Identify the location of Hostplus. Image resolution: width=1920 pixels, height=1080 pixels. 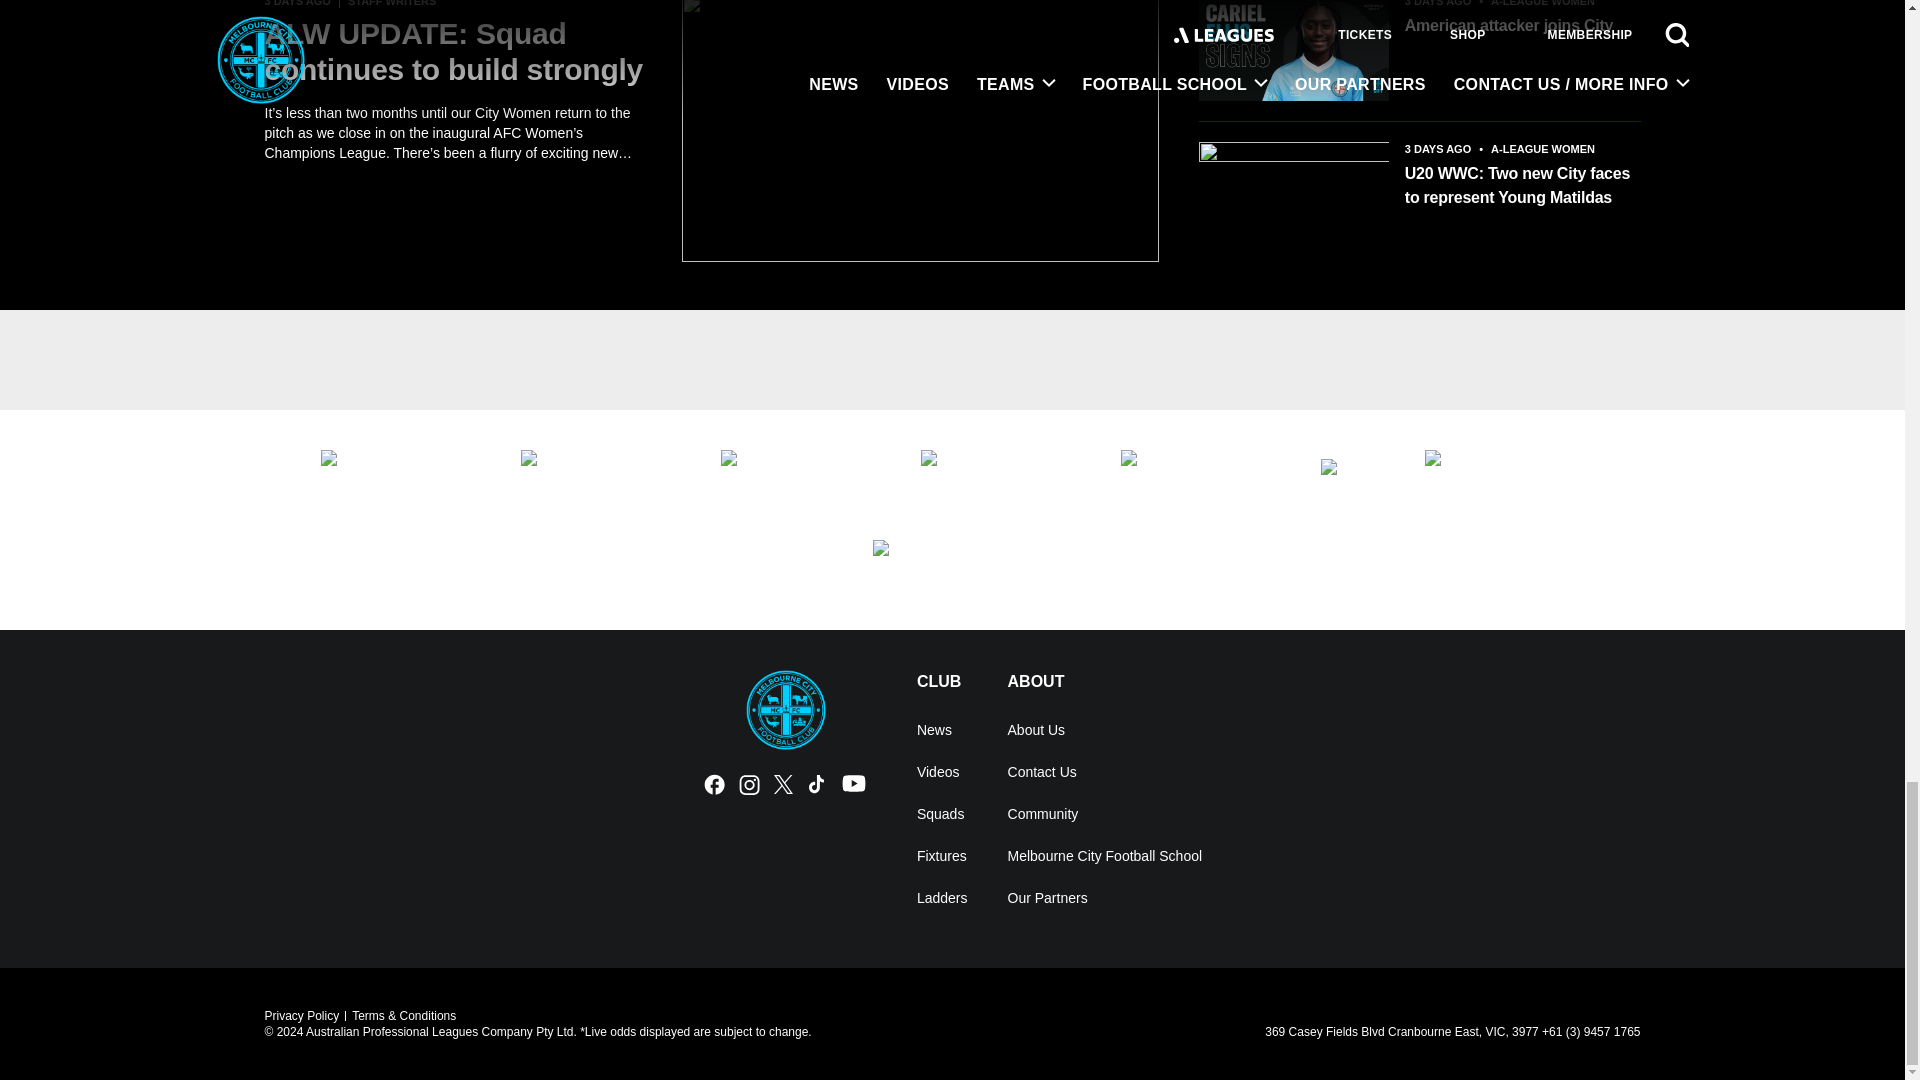
(800, 475).